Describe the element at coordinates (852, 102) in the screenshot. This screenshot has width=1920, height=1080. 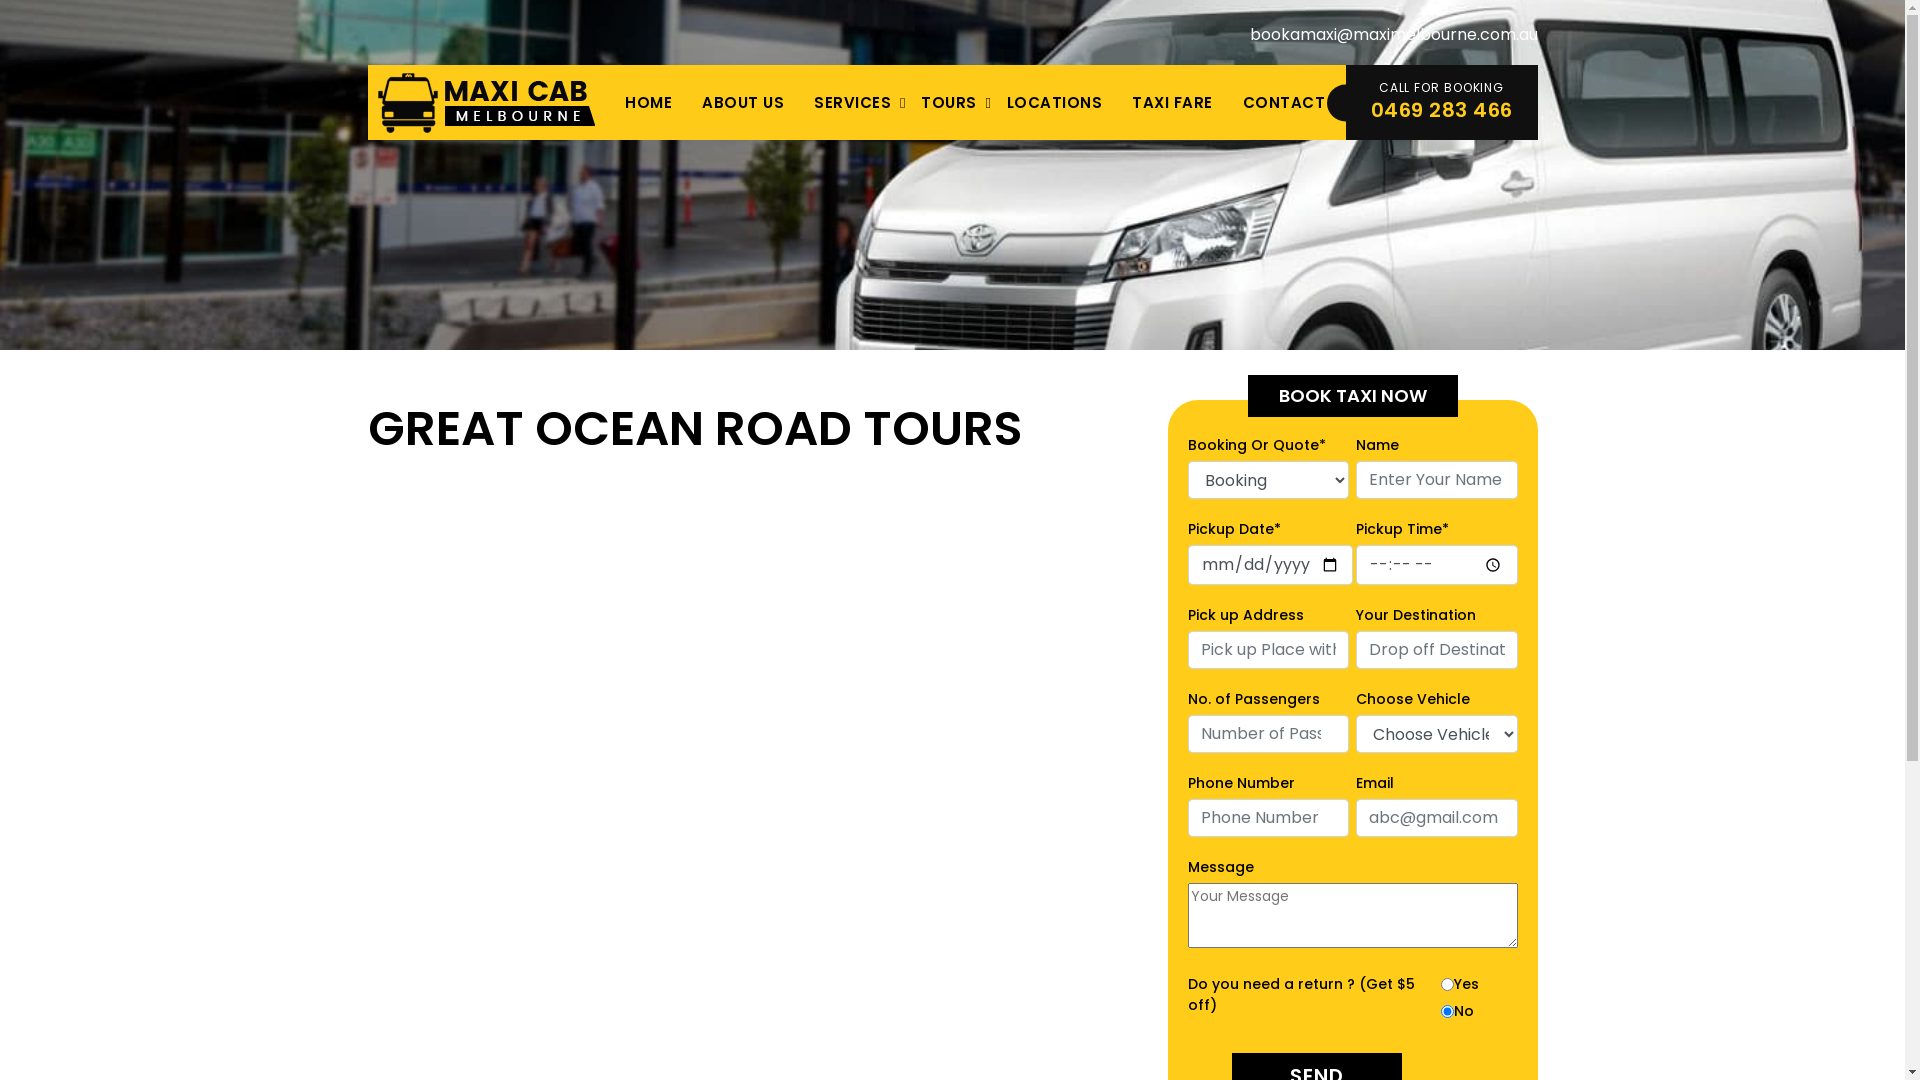
I see `SERVICES` at that location.